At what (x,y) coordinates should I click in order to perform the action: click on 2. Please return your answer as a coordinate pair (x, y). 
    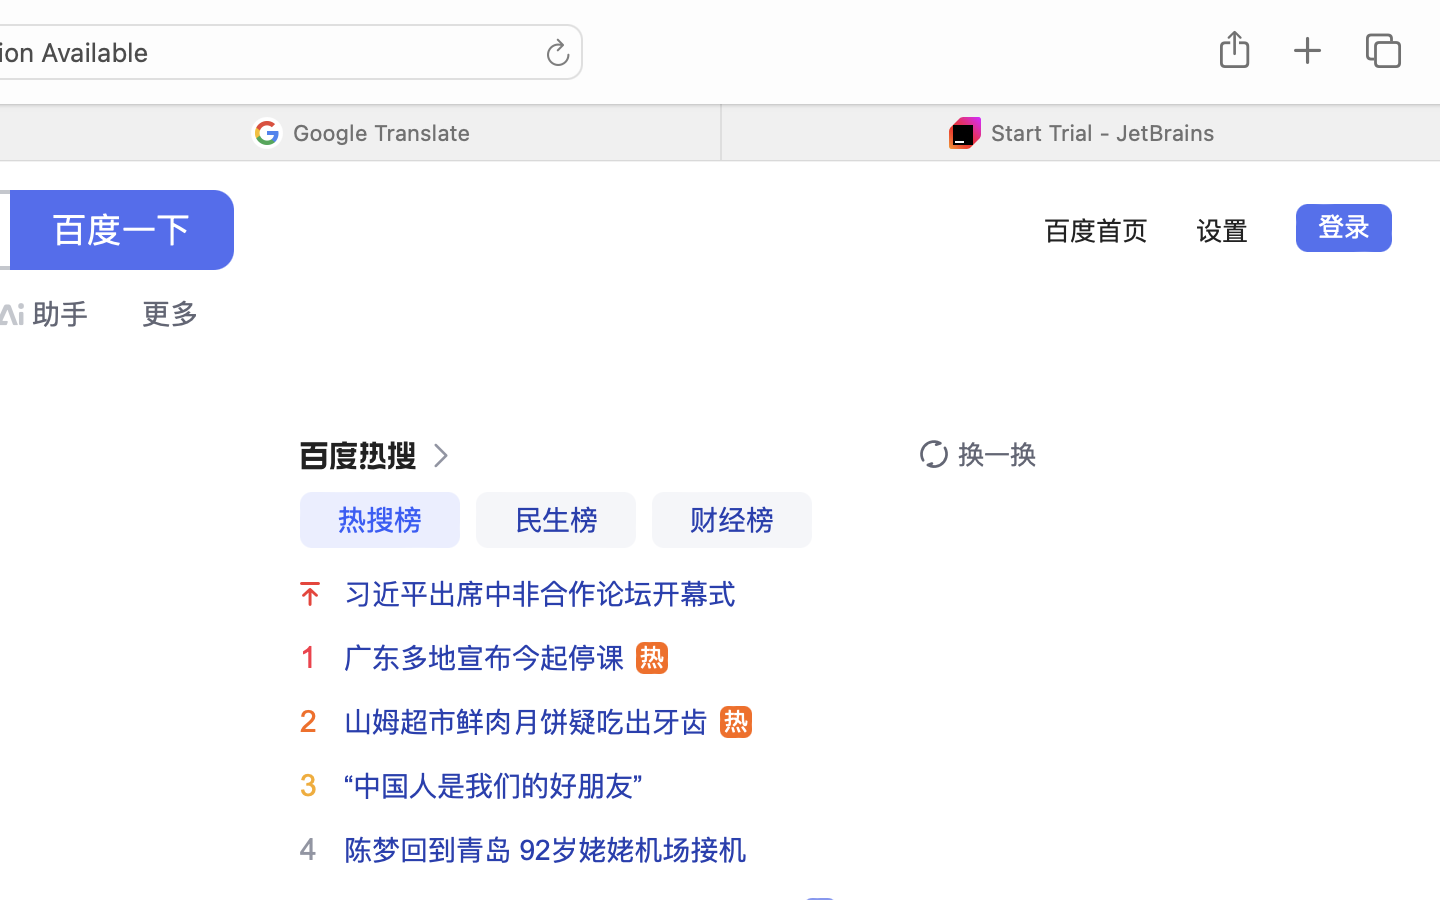
    Looking at the image, I should click on (308, 721).